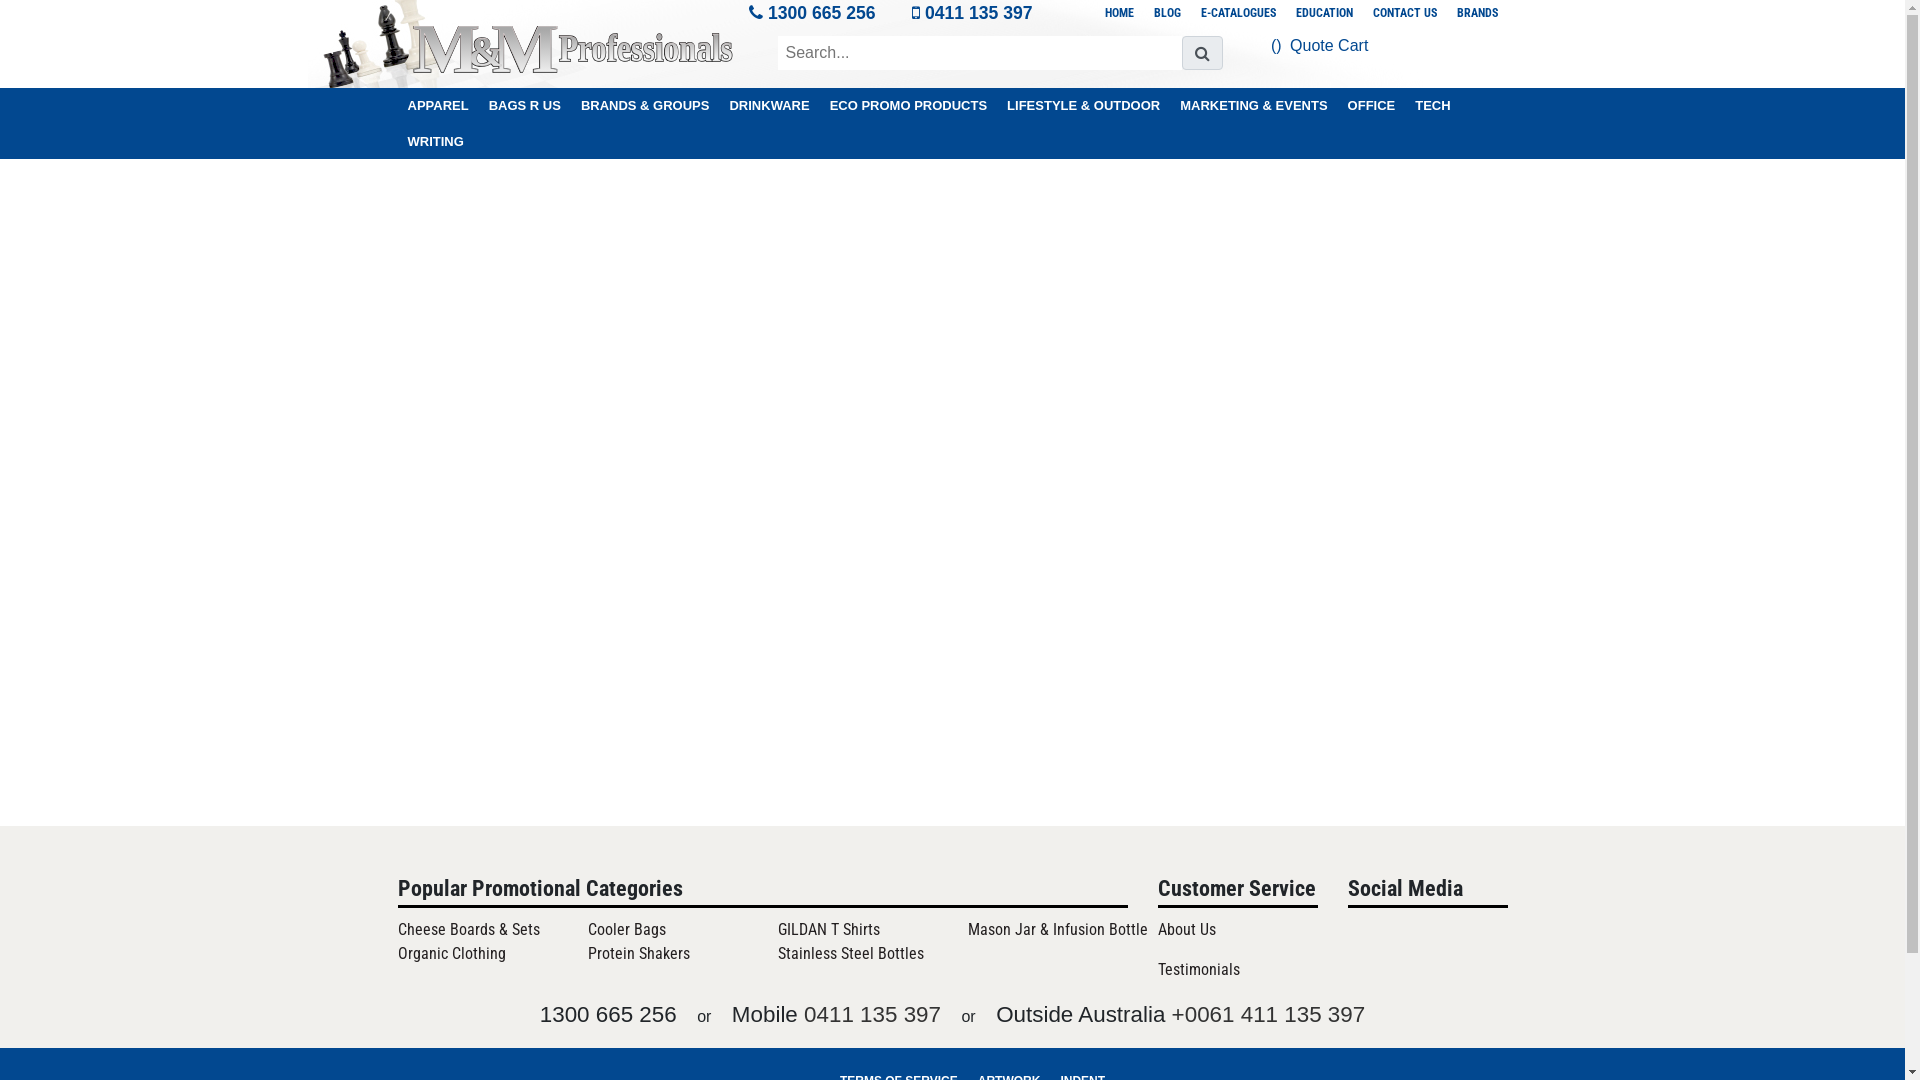 This screenshot has width=1920, height=1080. Describe the element at coordinates (1084, 106) in the screenshot. I see `LIFESTYLE & OUTDOOR` at that location.